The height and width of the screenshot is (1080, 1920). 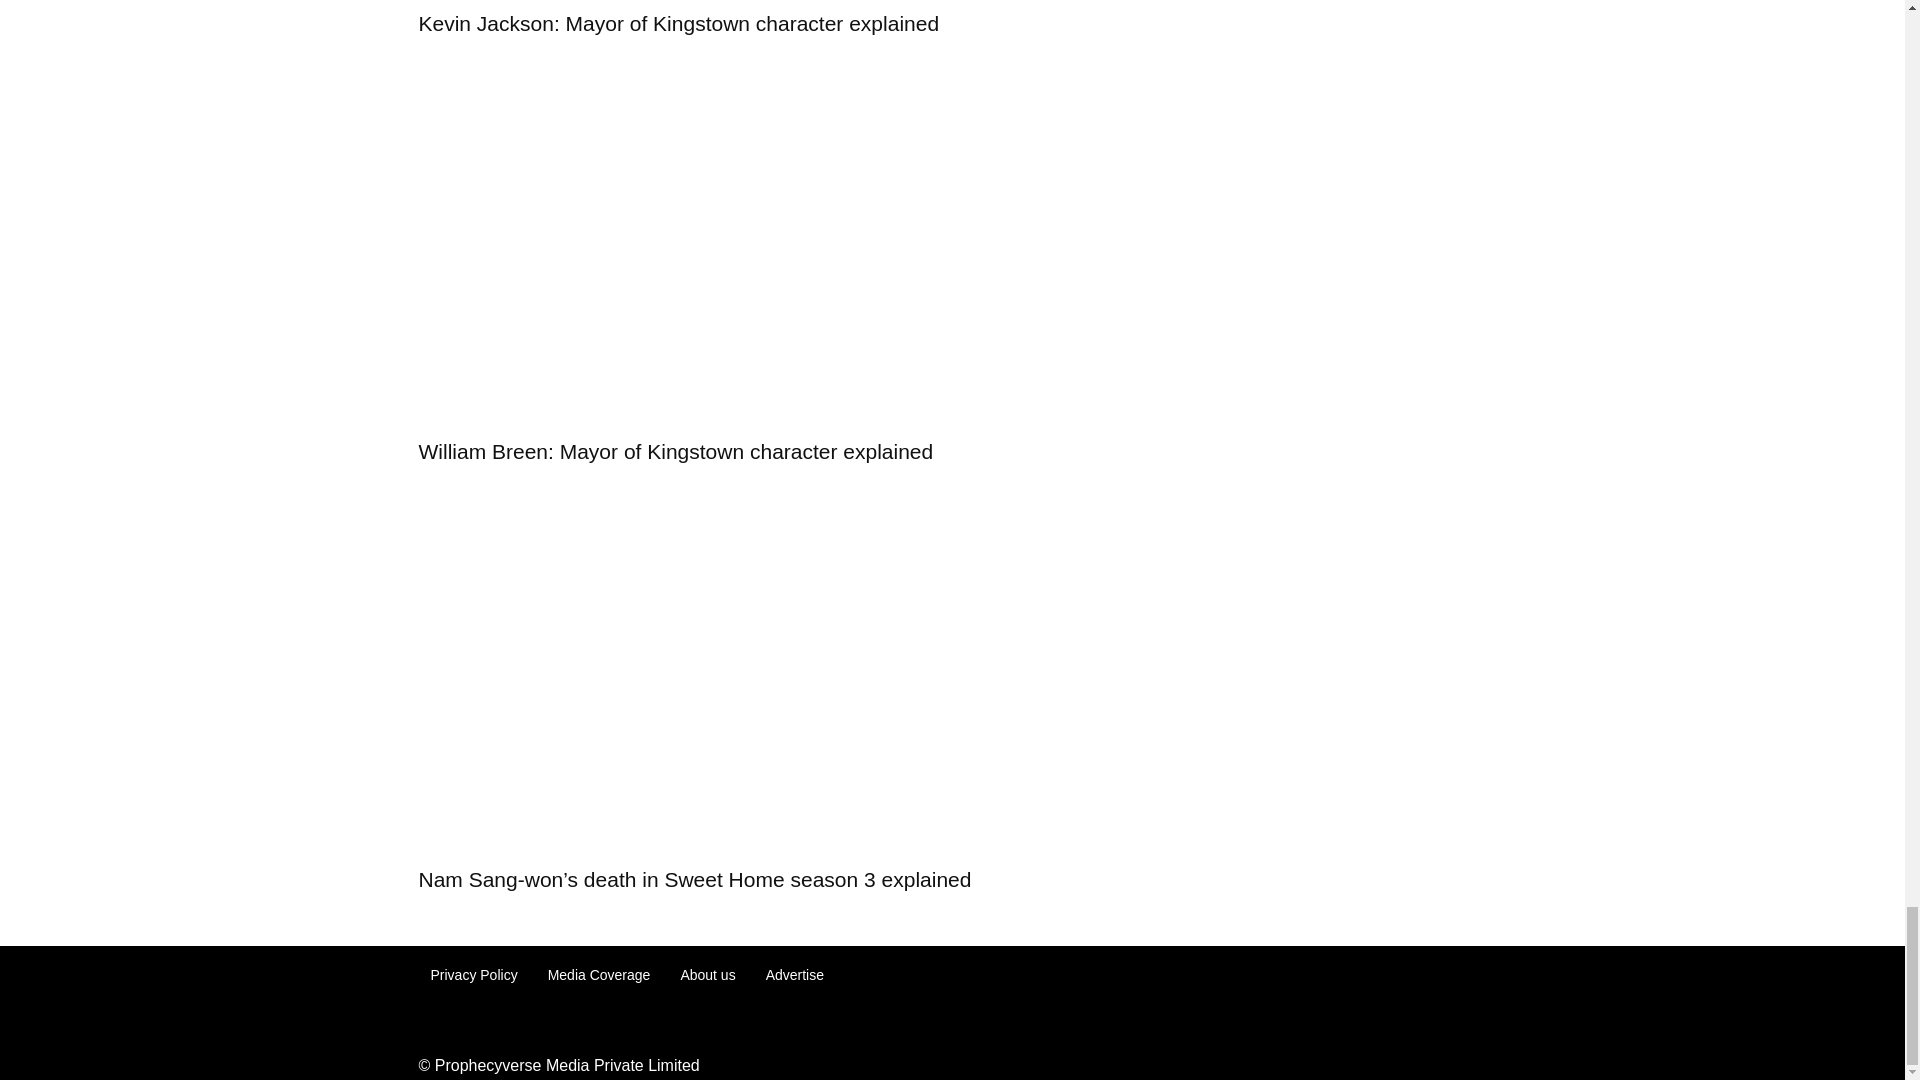 I want to click on About us, so click(x=707, y=975).